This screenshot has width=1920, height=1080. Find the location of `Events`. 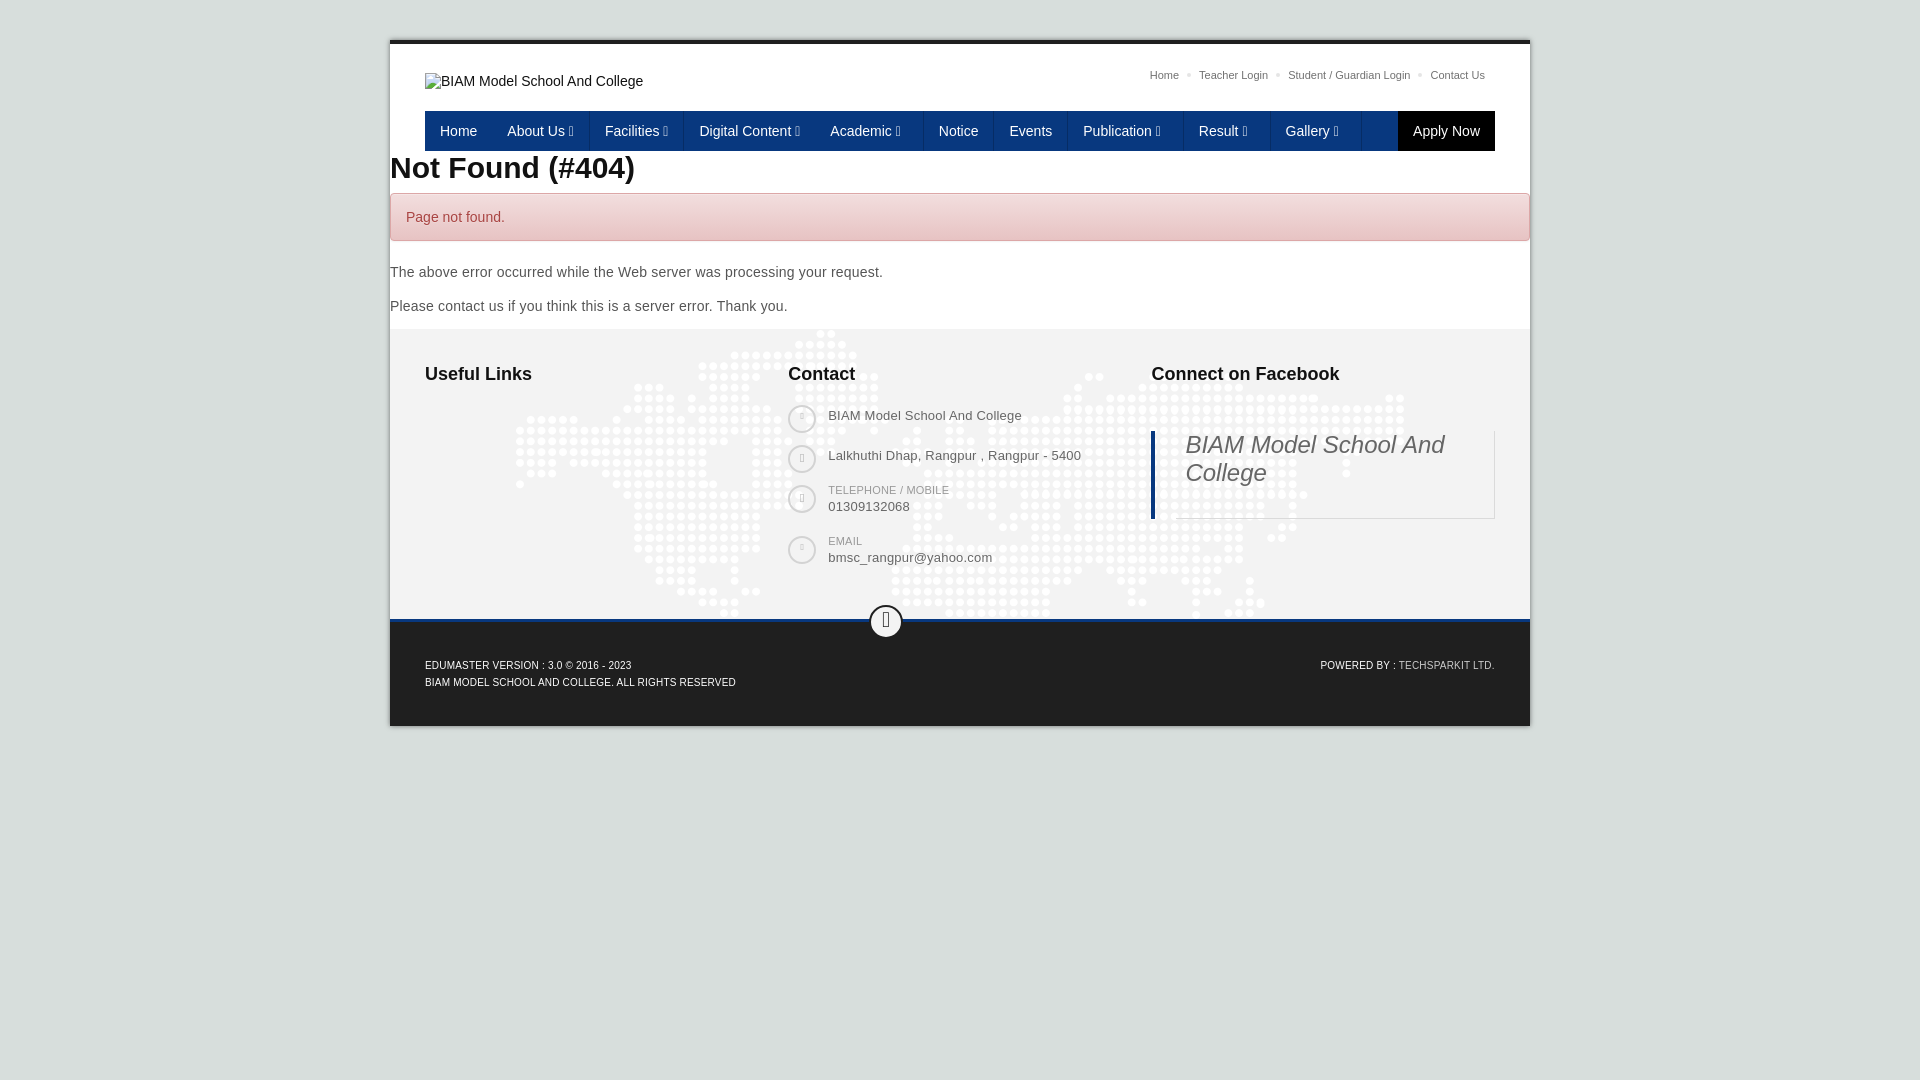

Events is located at coordinates (1031, 131).